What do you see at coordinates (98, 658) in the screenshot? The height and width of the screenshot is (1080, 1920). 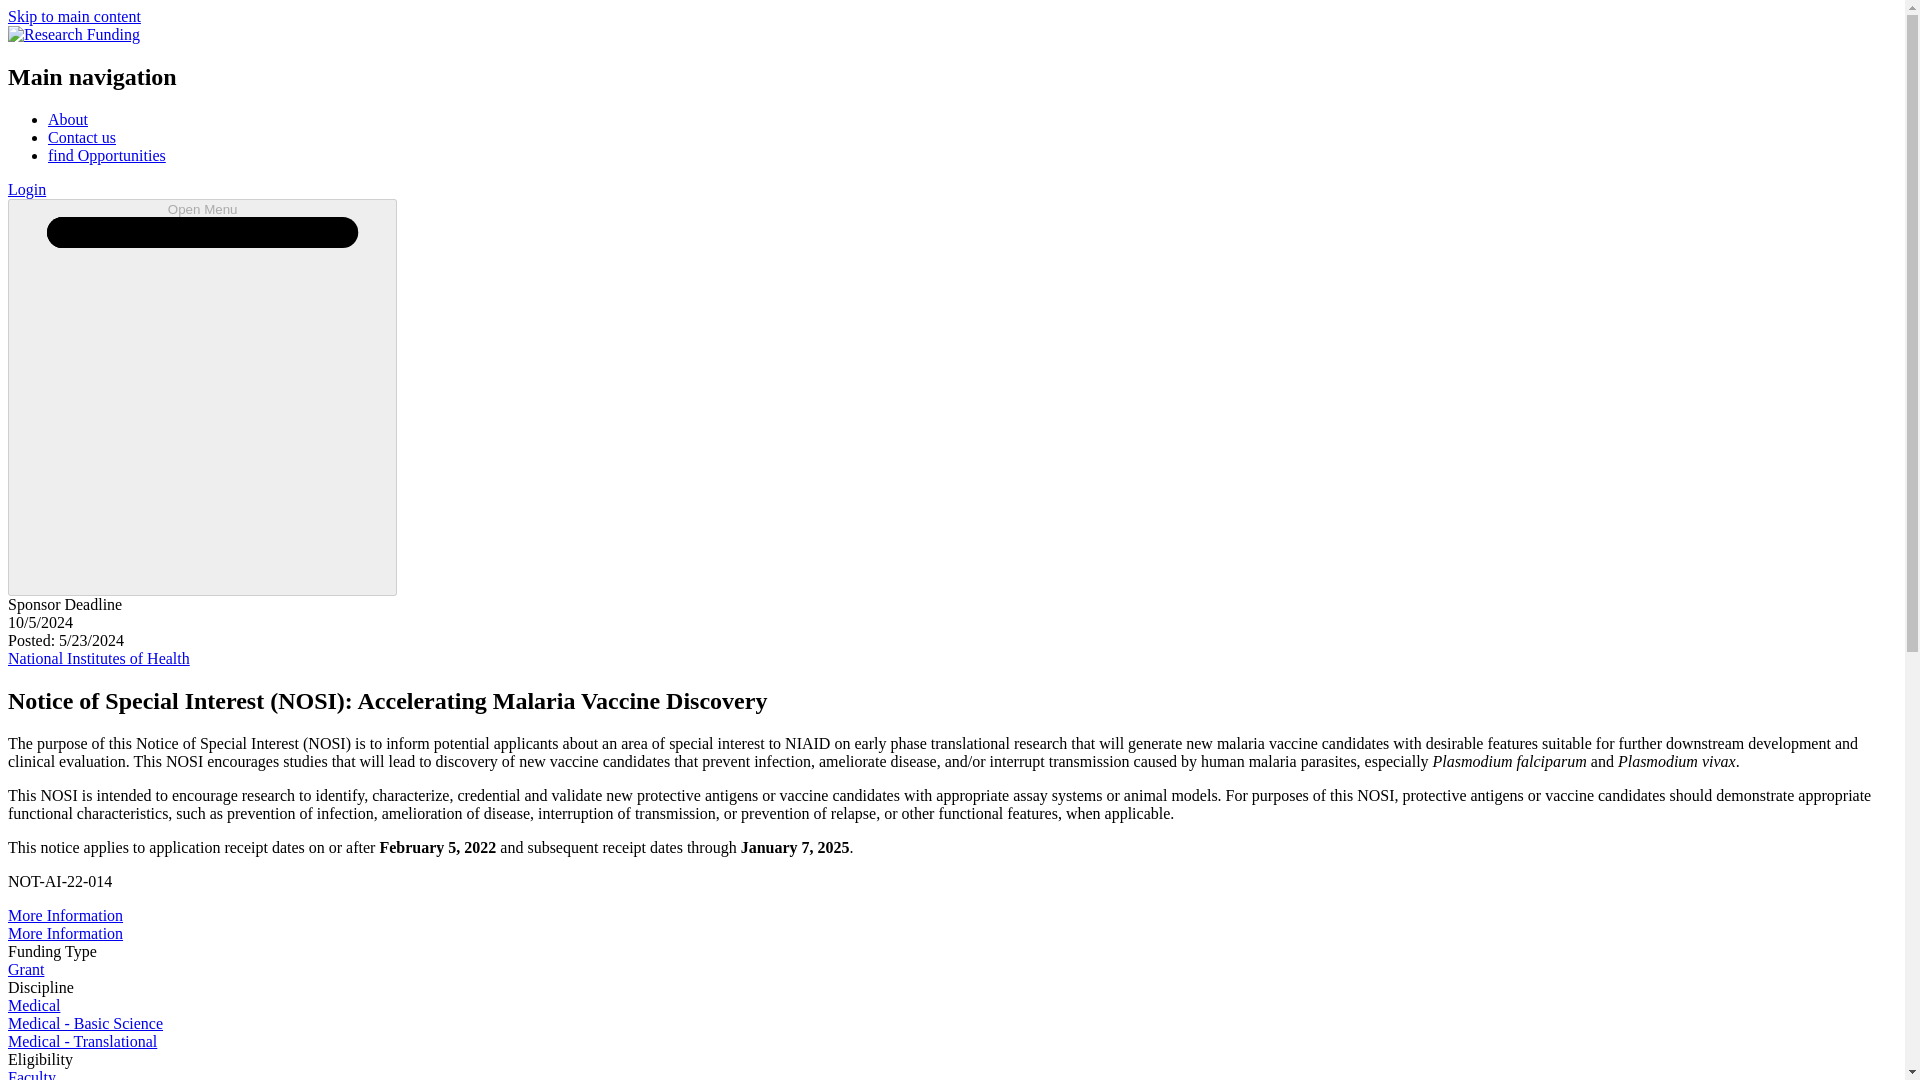 I see `National Institutes of Health` at bounding box center [98, 658].